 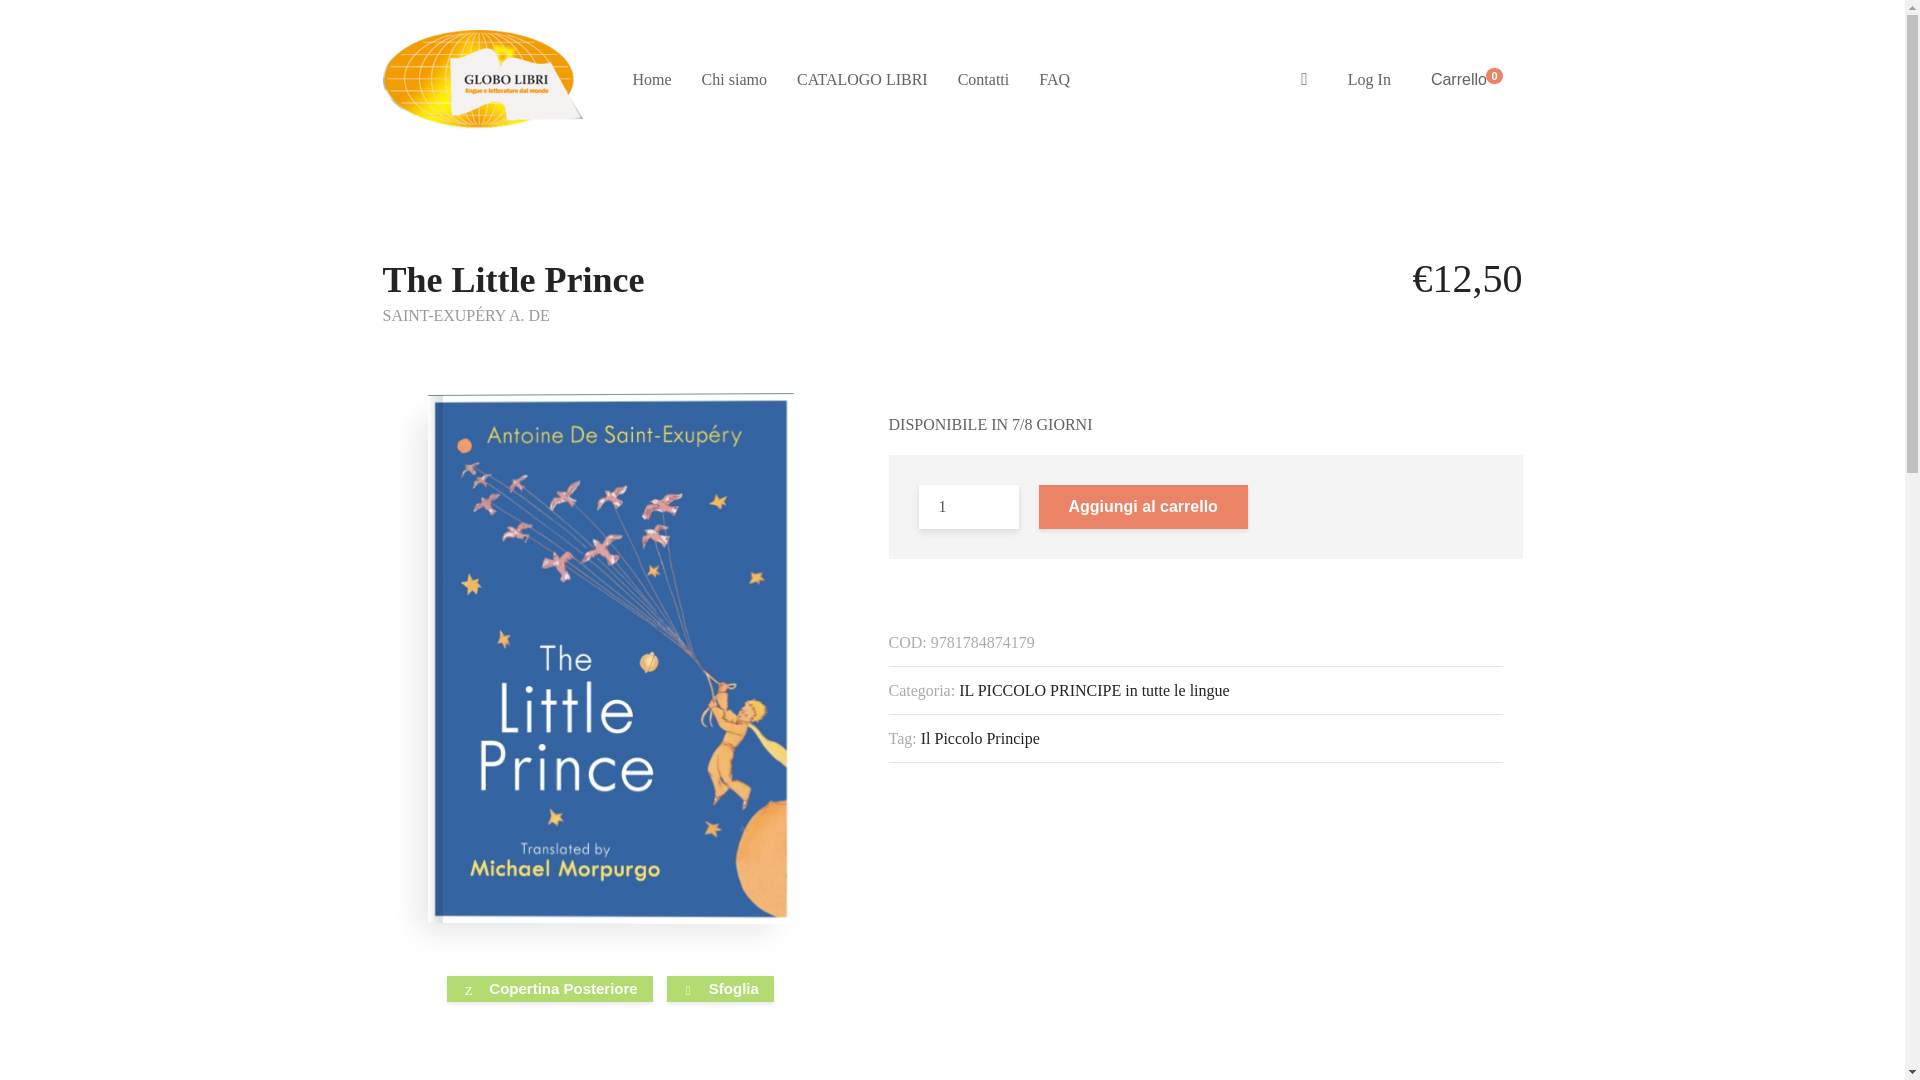 I want to click on Aggiungi al carrello, so click(x=1142, y=506).